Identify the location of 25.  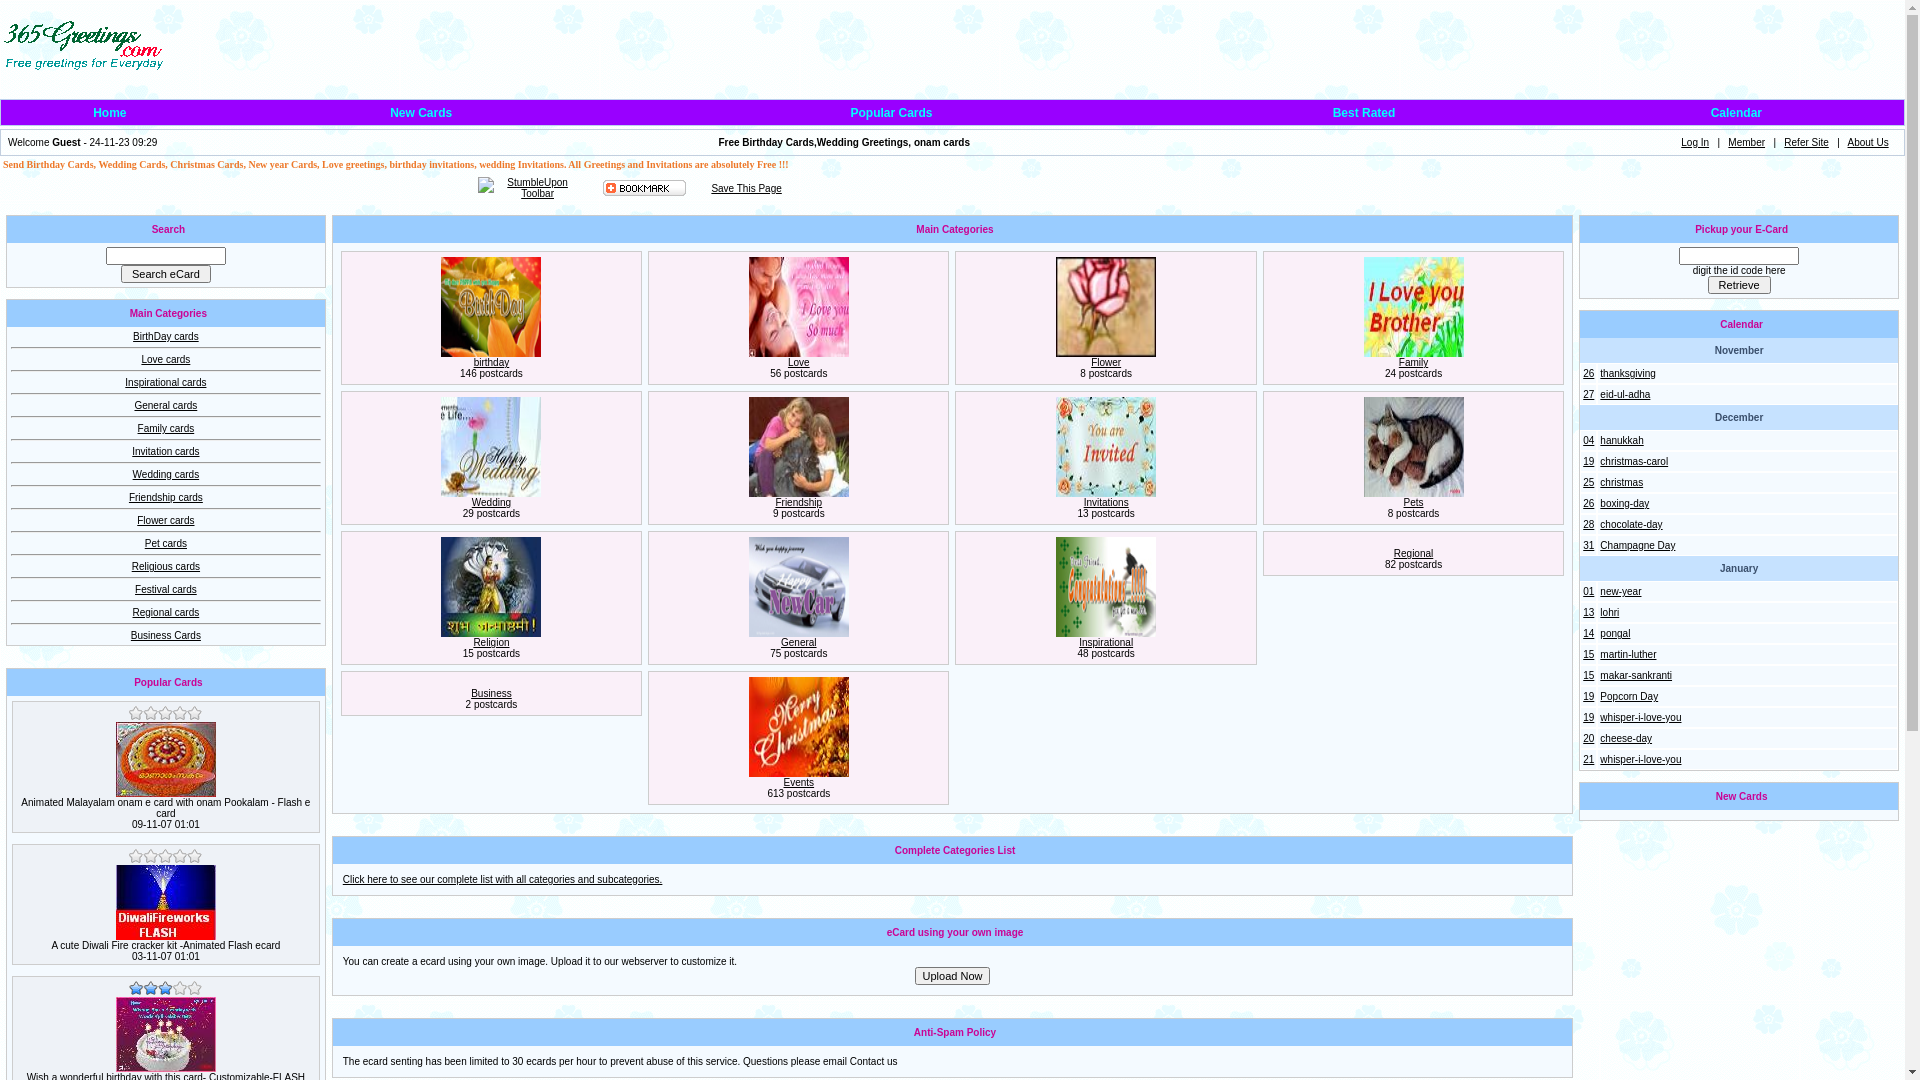
(1588, 482).